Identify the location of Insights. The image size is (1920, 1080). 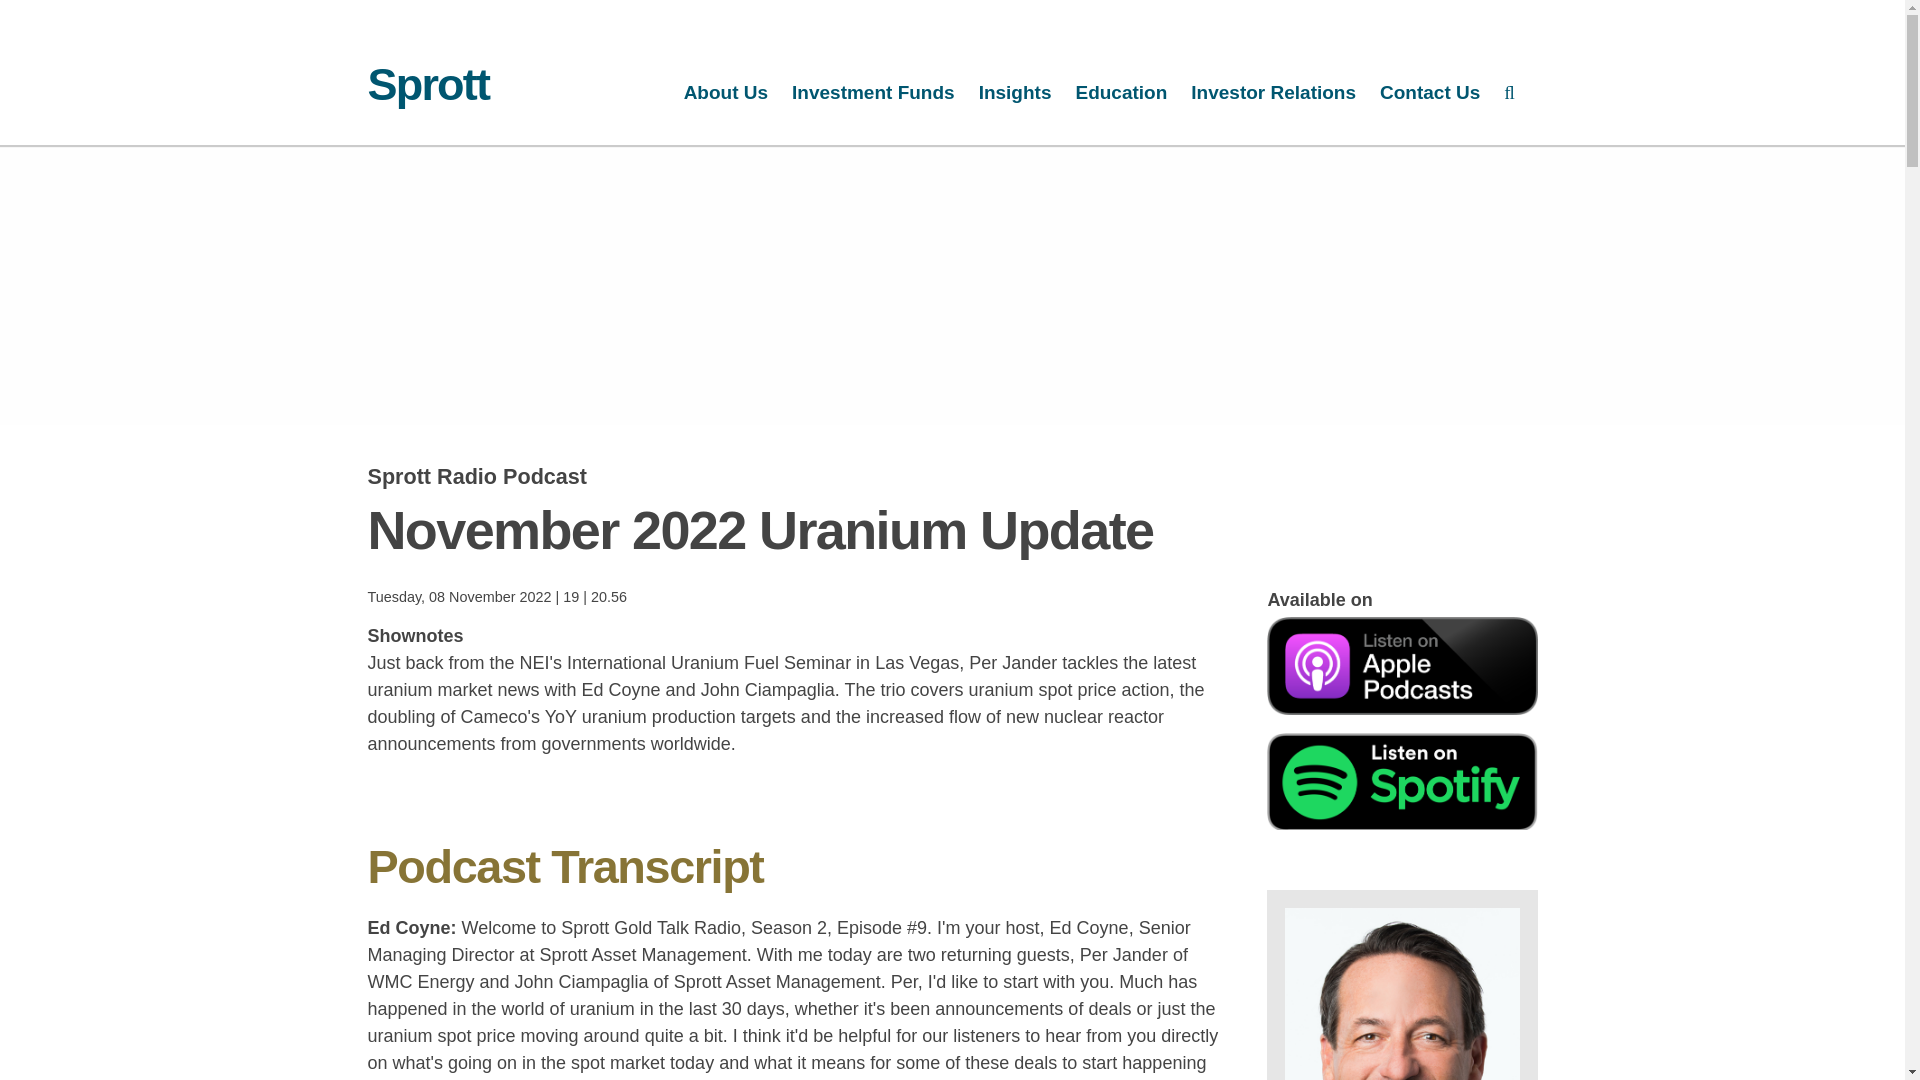
(1015, 93).